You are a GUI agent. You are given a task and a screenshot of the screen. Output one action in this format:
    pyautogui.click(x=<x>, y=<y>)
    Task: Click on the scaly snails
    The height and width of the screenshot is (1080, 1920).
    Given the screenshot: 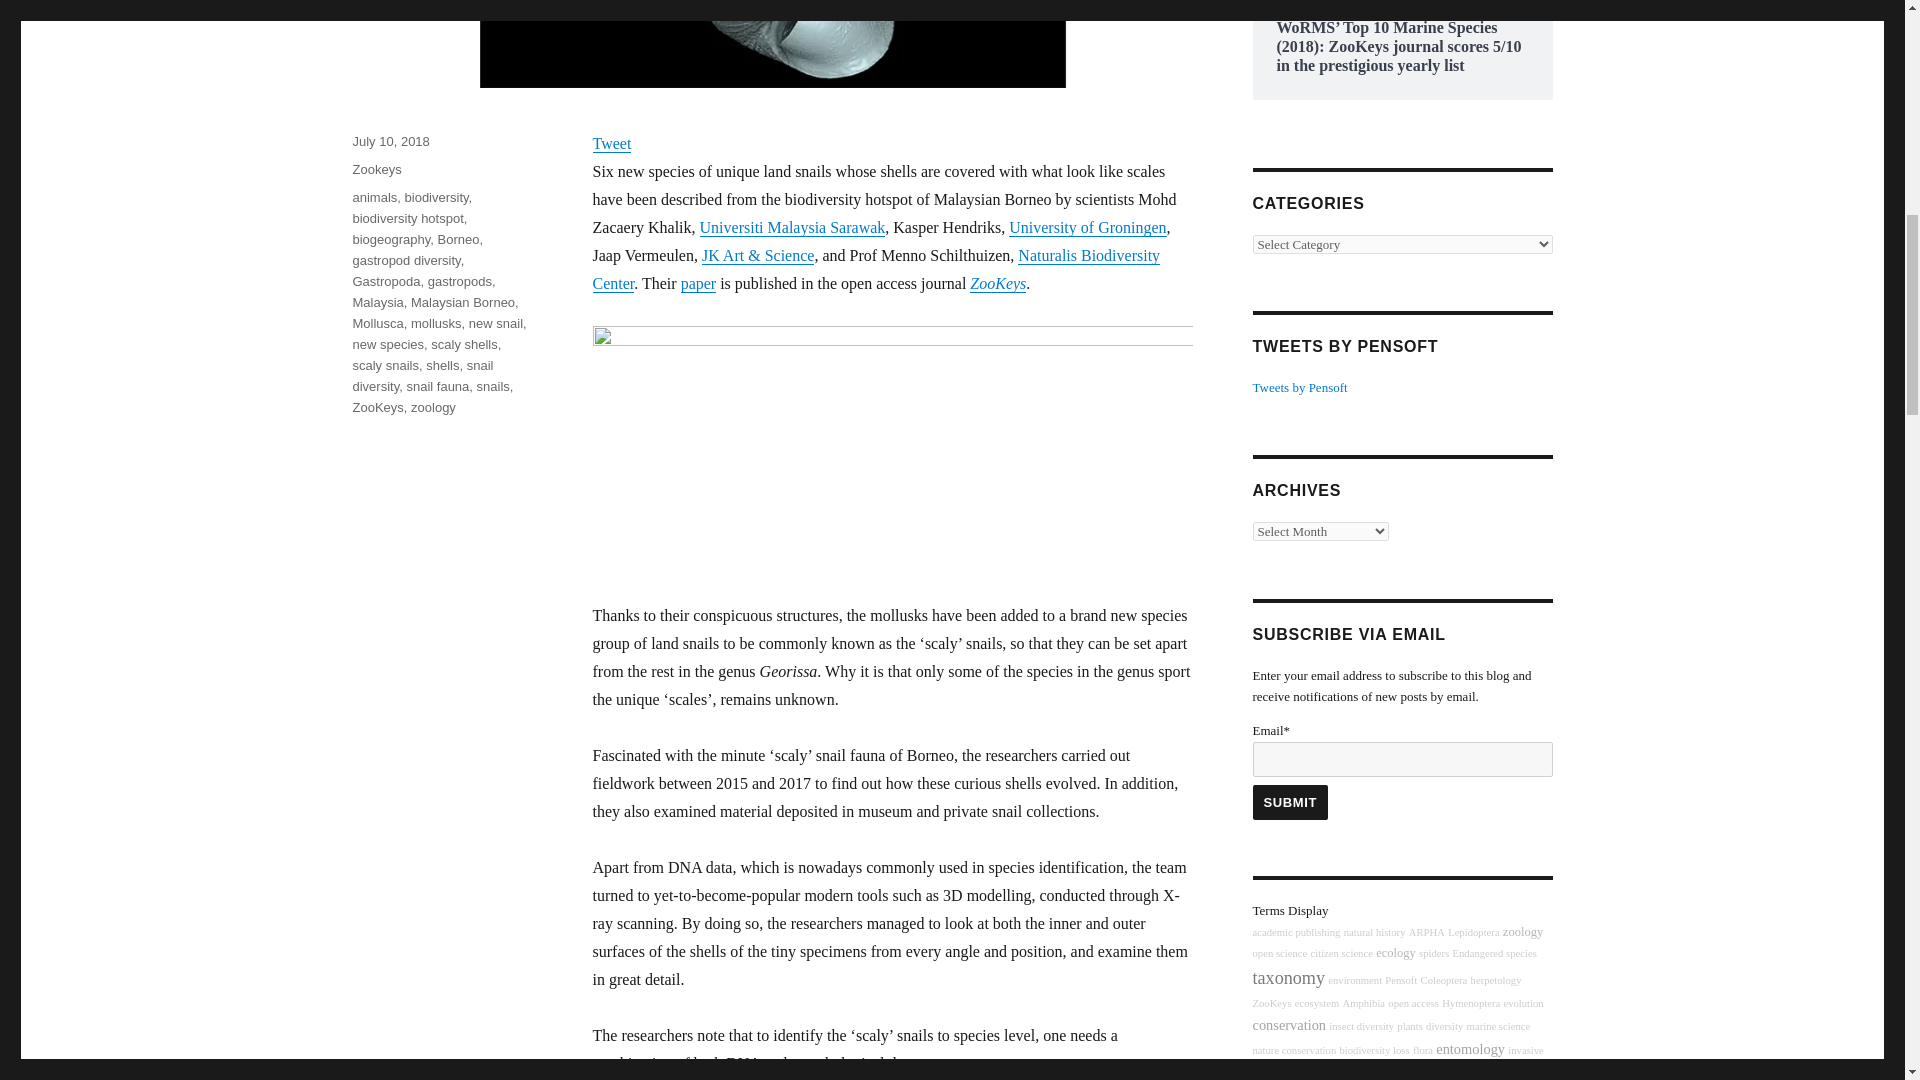 What is the action you would take?
    pyautogui.click(x=384, y=364)
    